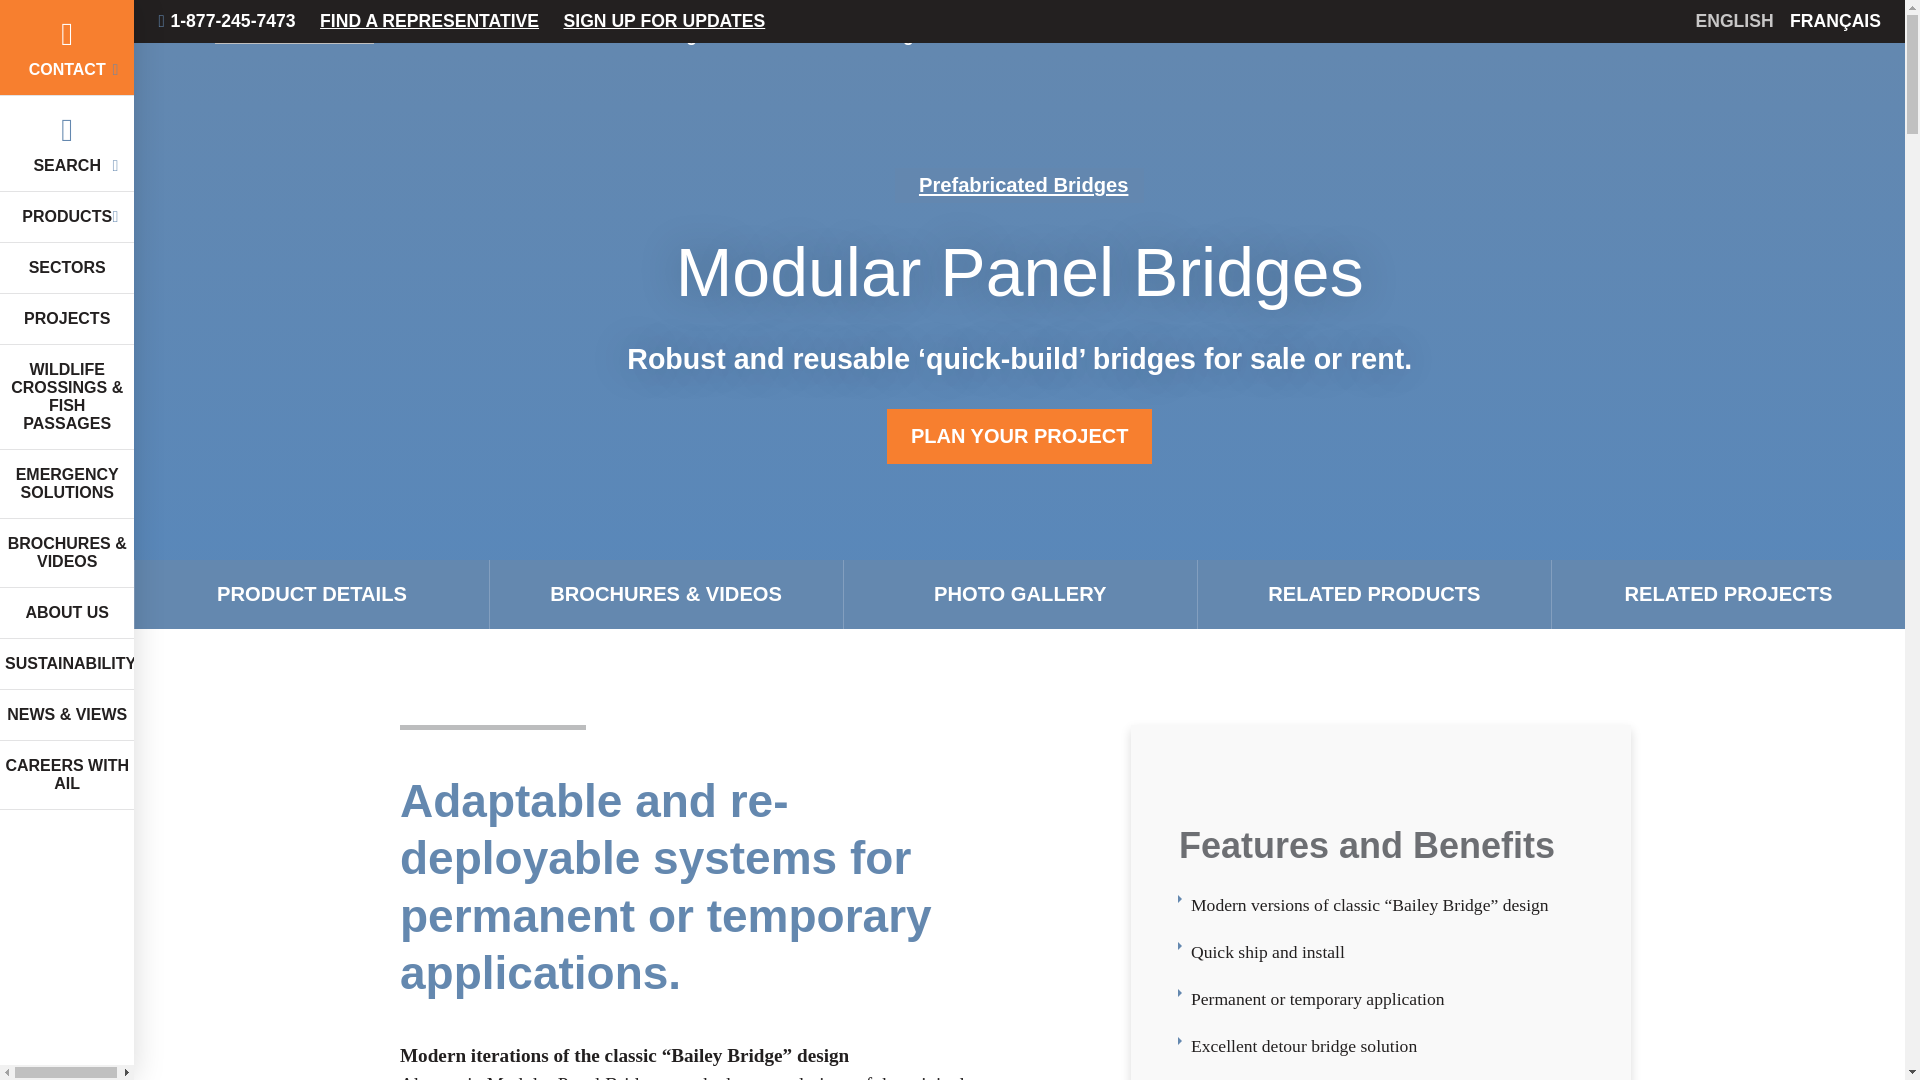 This screenshot has width=1920, height=1080. Describe the element at coordinates (67, 318) in the screenshot. I see `PROJECTS` at that location.